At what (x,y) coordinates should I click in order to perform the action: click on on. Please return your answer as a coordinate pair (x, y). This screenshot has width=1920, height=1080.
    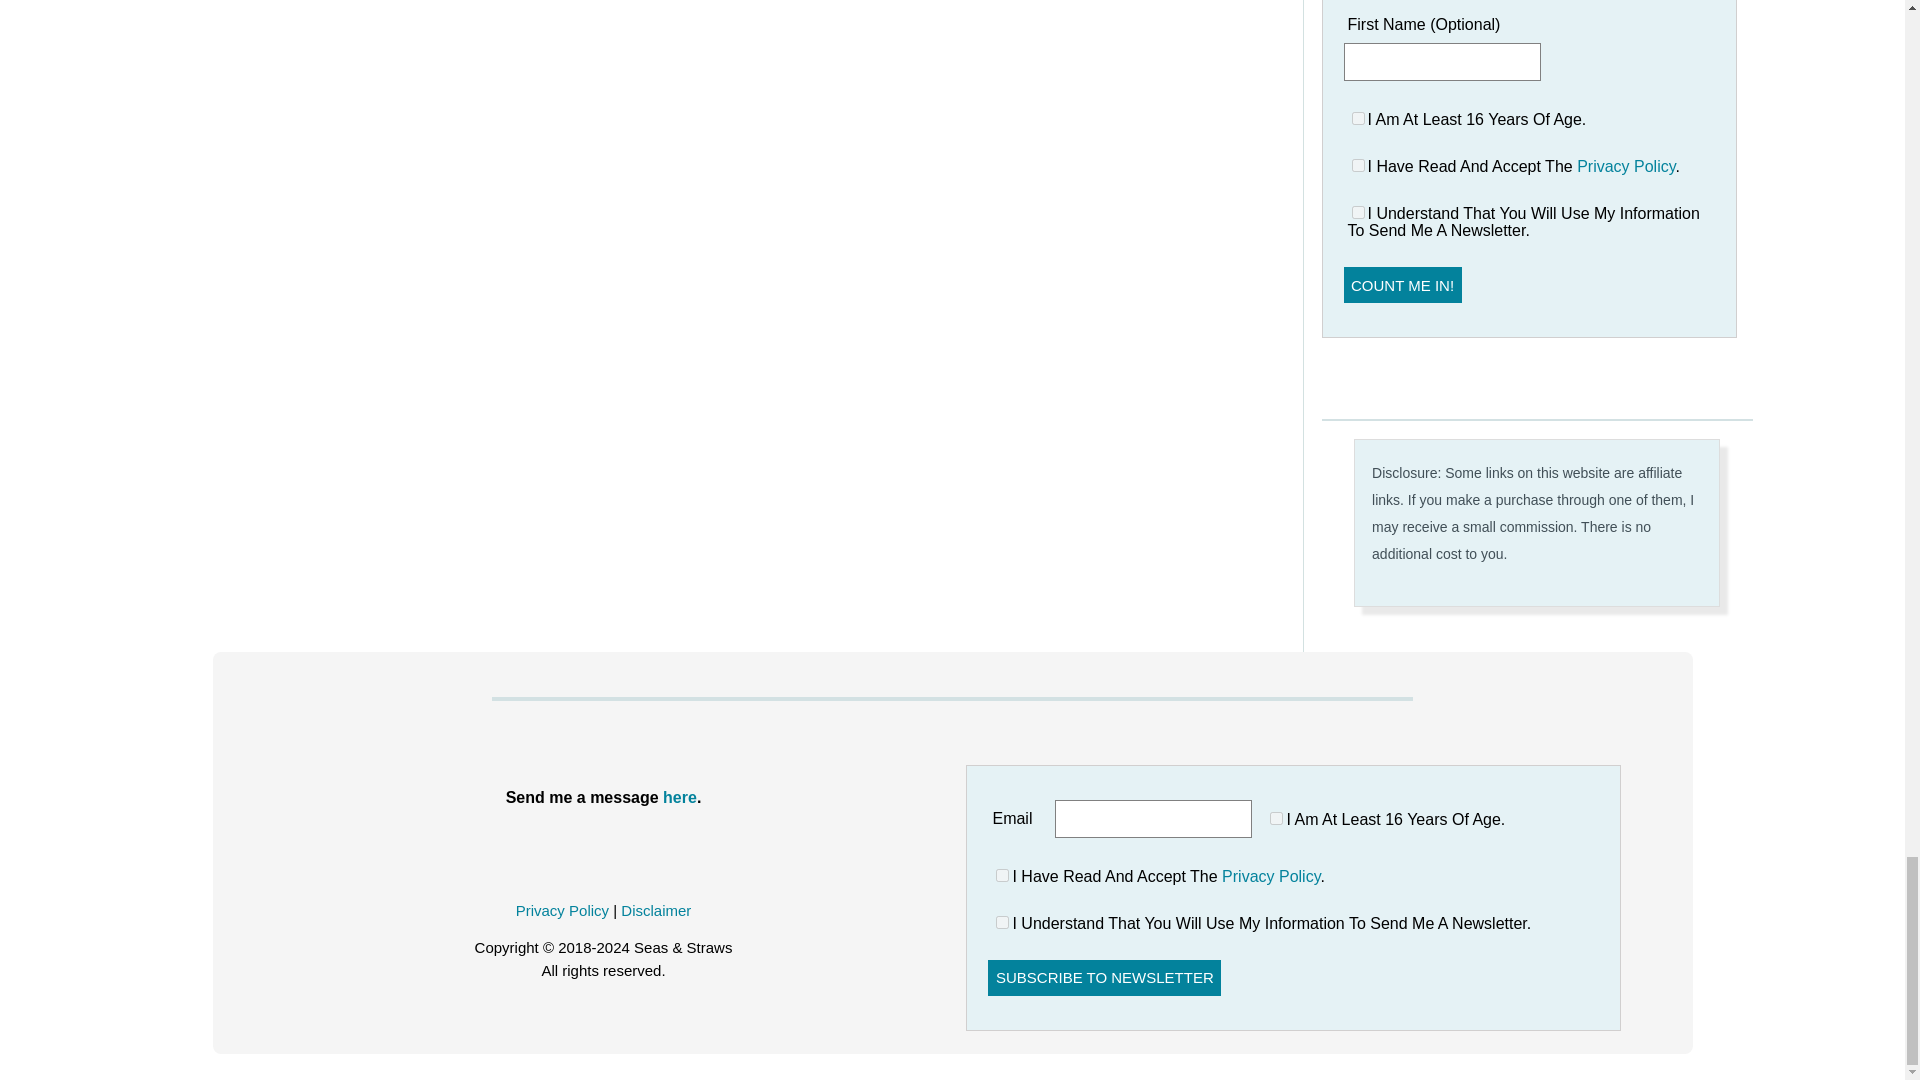
    Looking at the image, I should click on (1358, 118).